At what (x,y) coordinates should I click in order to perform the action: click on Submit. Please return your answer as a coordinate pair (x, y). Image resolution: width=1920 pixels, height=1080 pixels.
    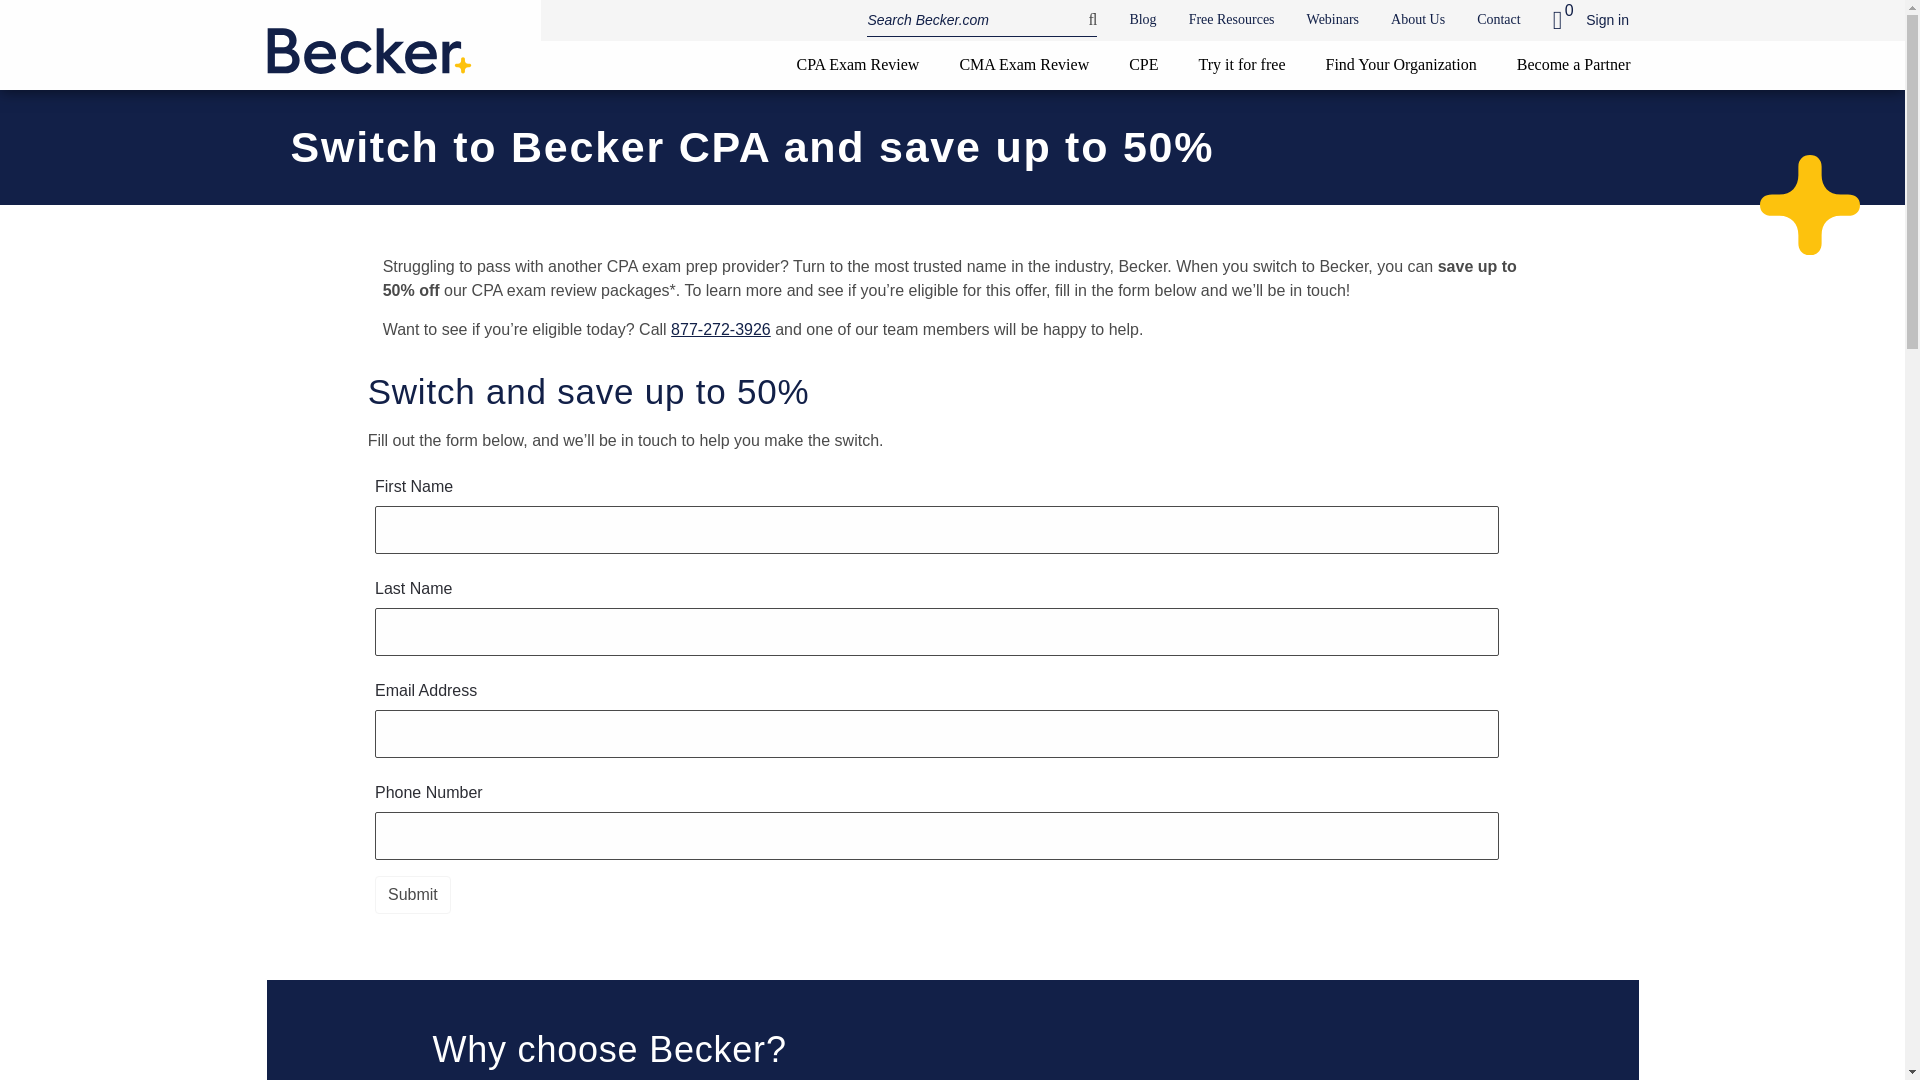
    Looking at the image, I should click on (412, 894).